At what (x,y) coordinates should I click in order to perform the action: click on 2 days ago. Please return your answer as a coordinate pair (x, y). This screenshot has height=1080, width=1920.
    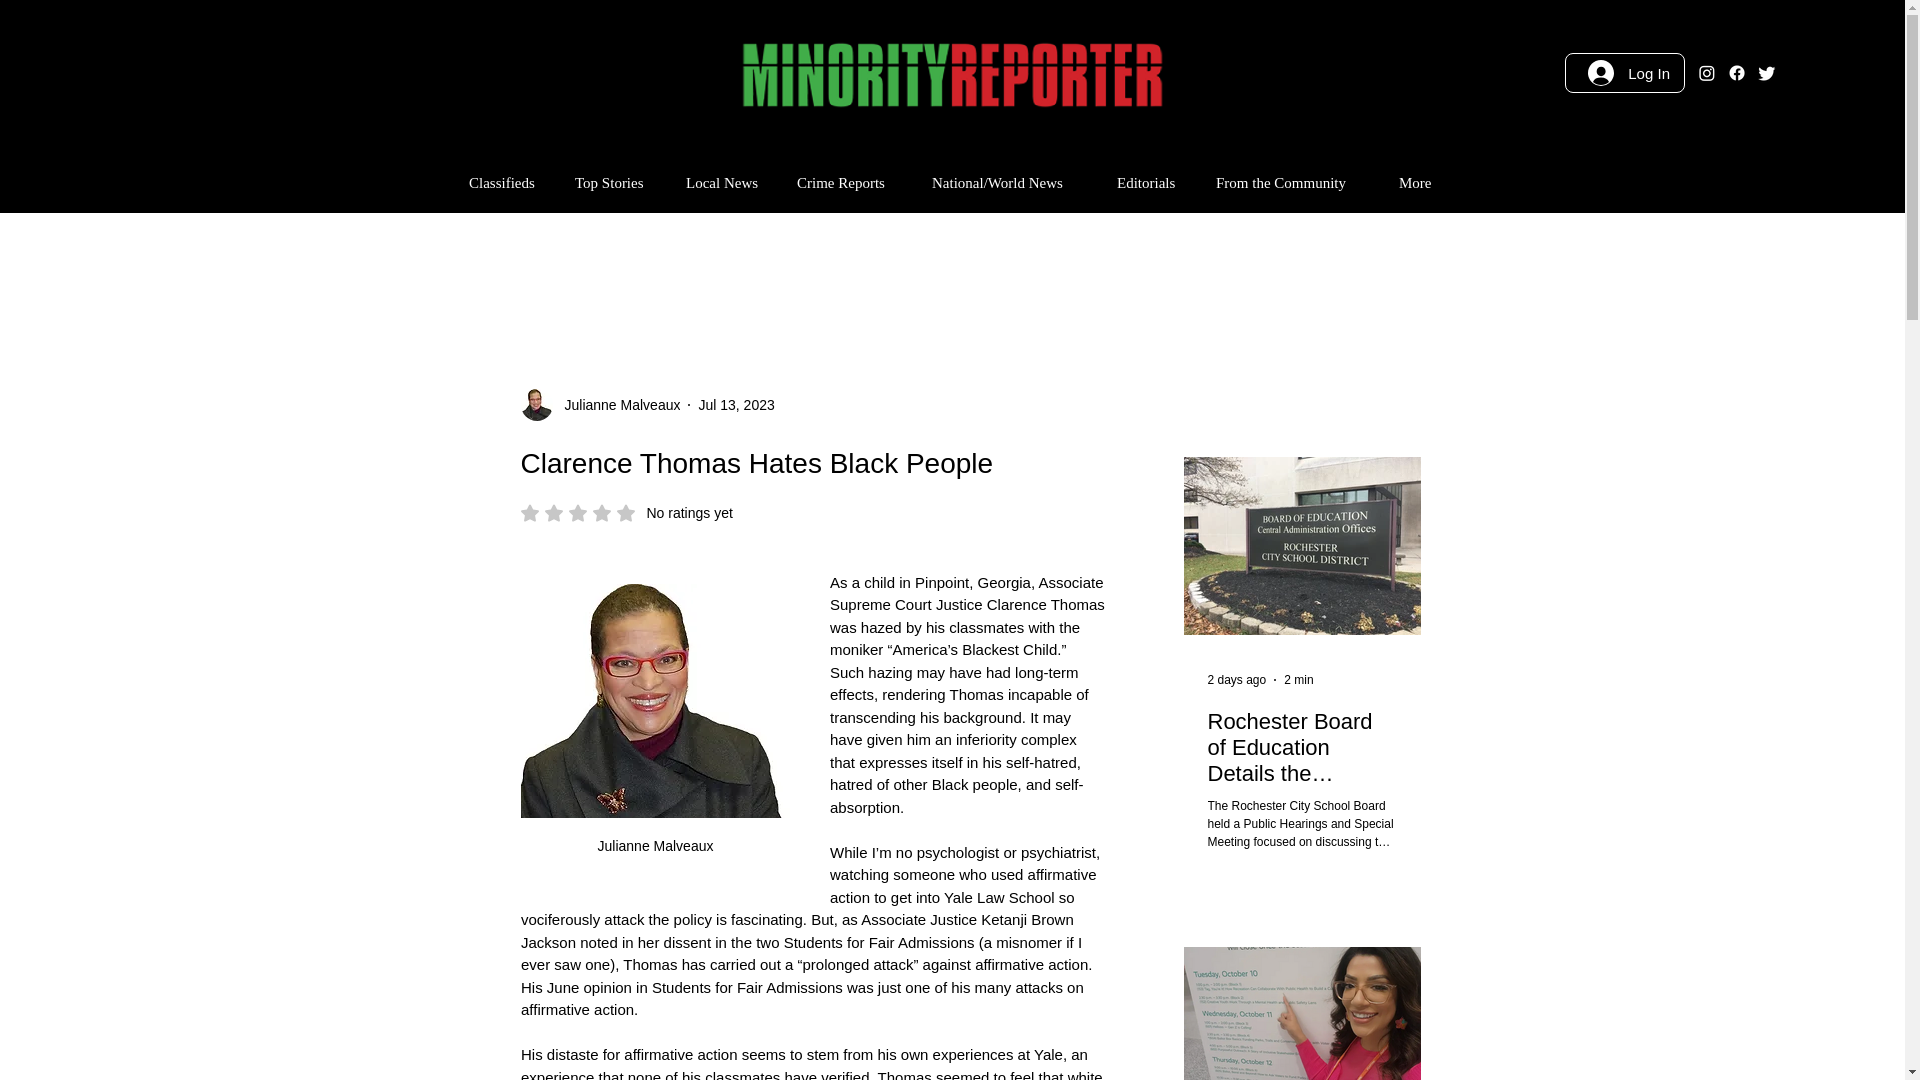
    Looking at the image, I should click on (1237, 679).